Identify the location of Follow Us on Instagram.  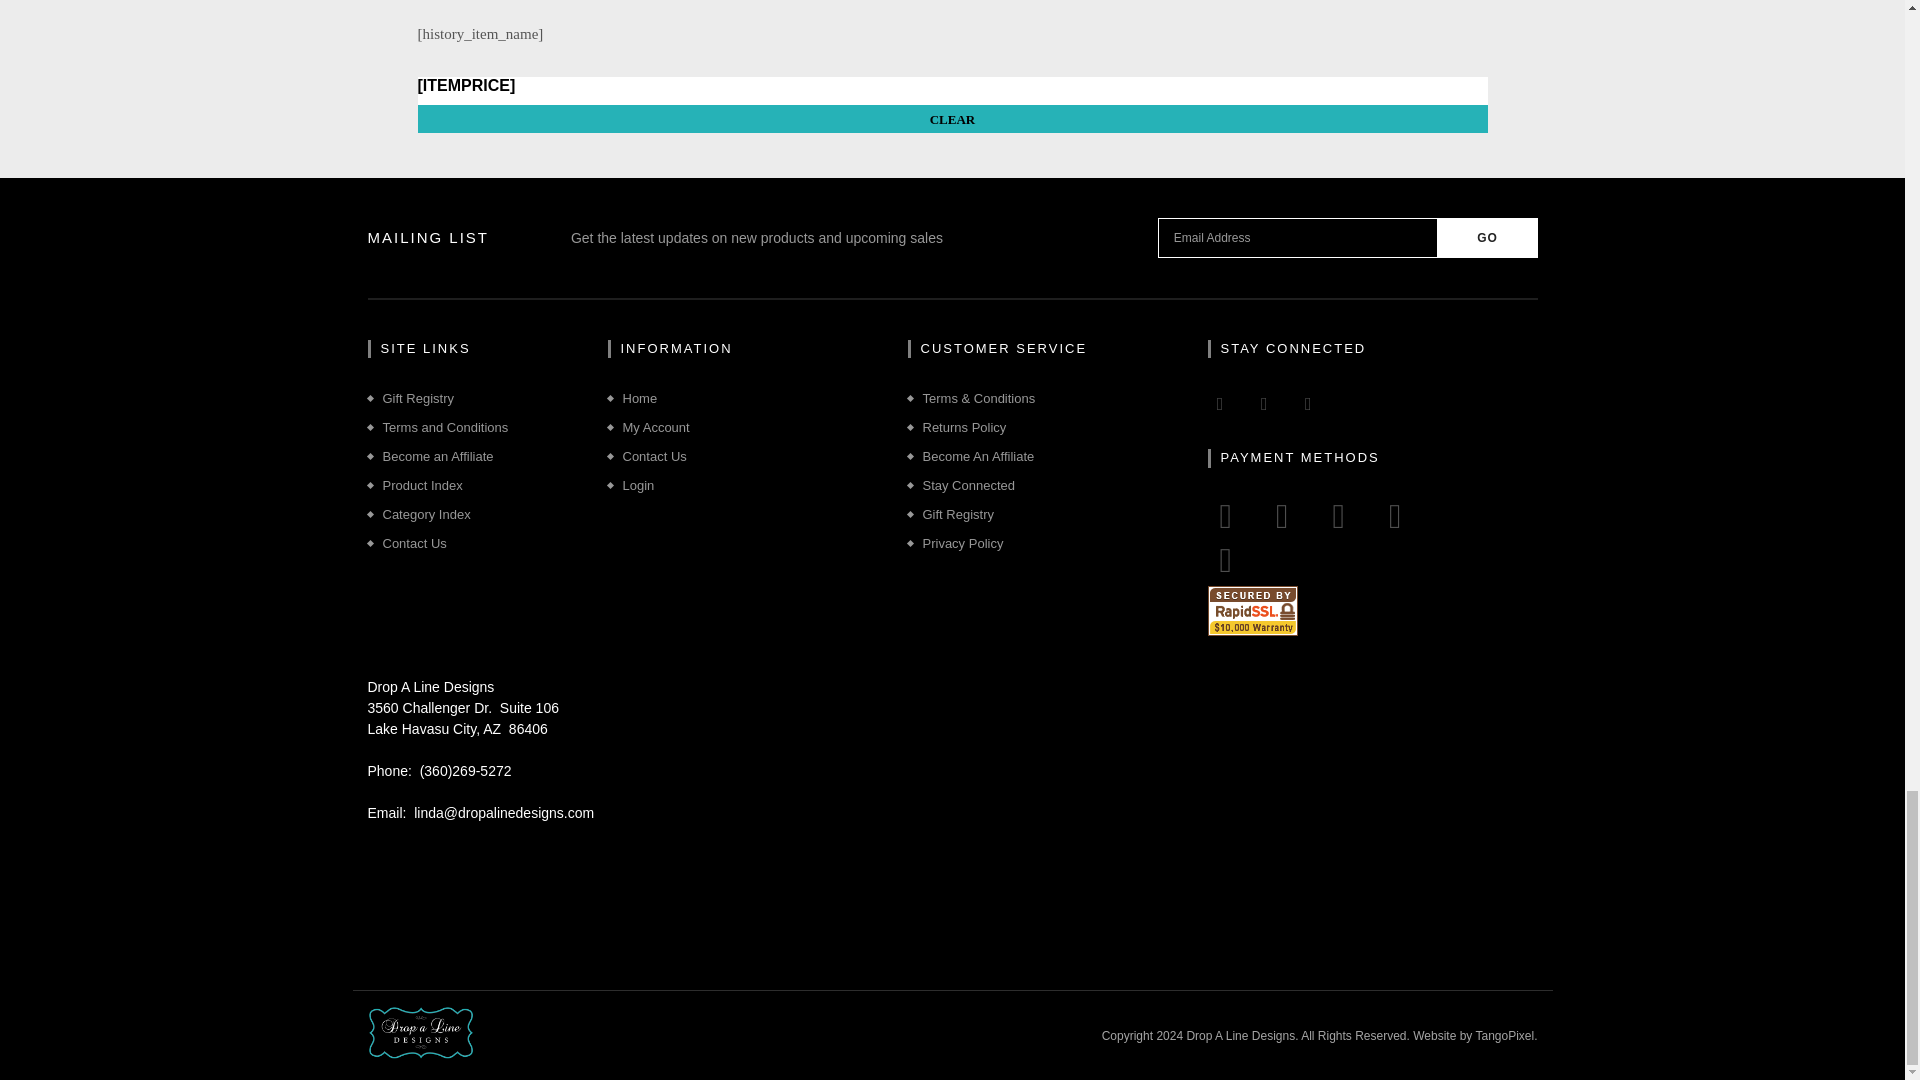
(1308, 404).